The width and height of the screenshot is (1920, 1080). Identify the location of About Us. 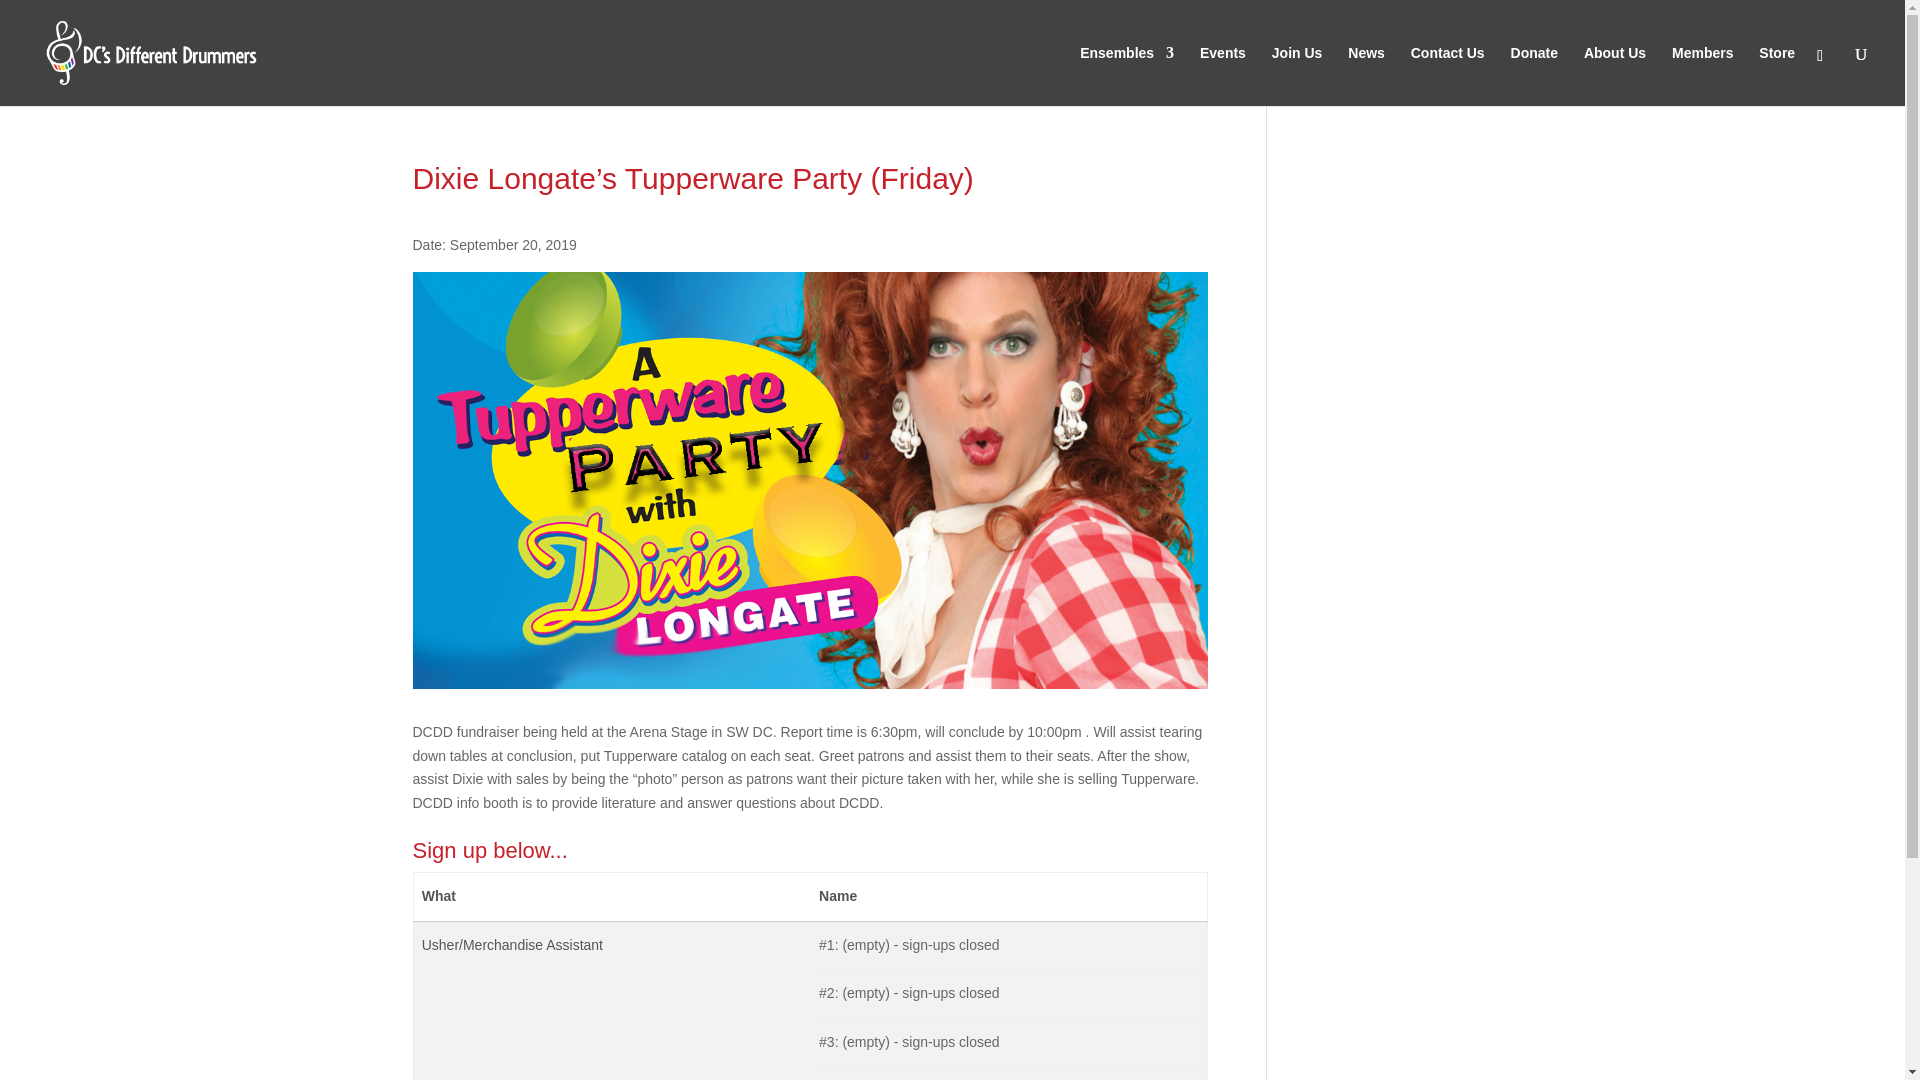
(1614, 76).